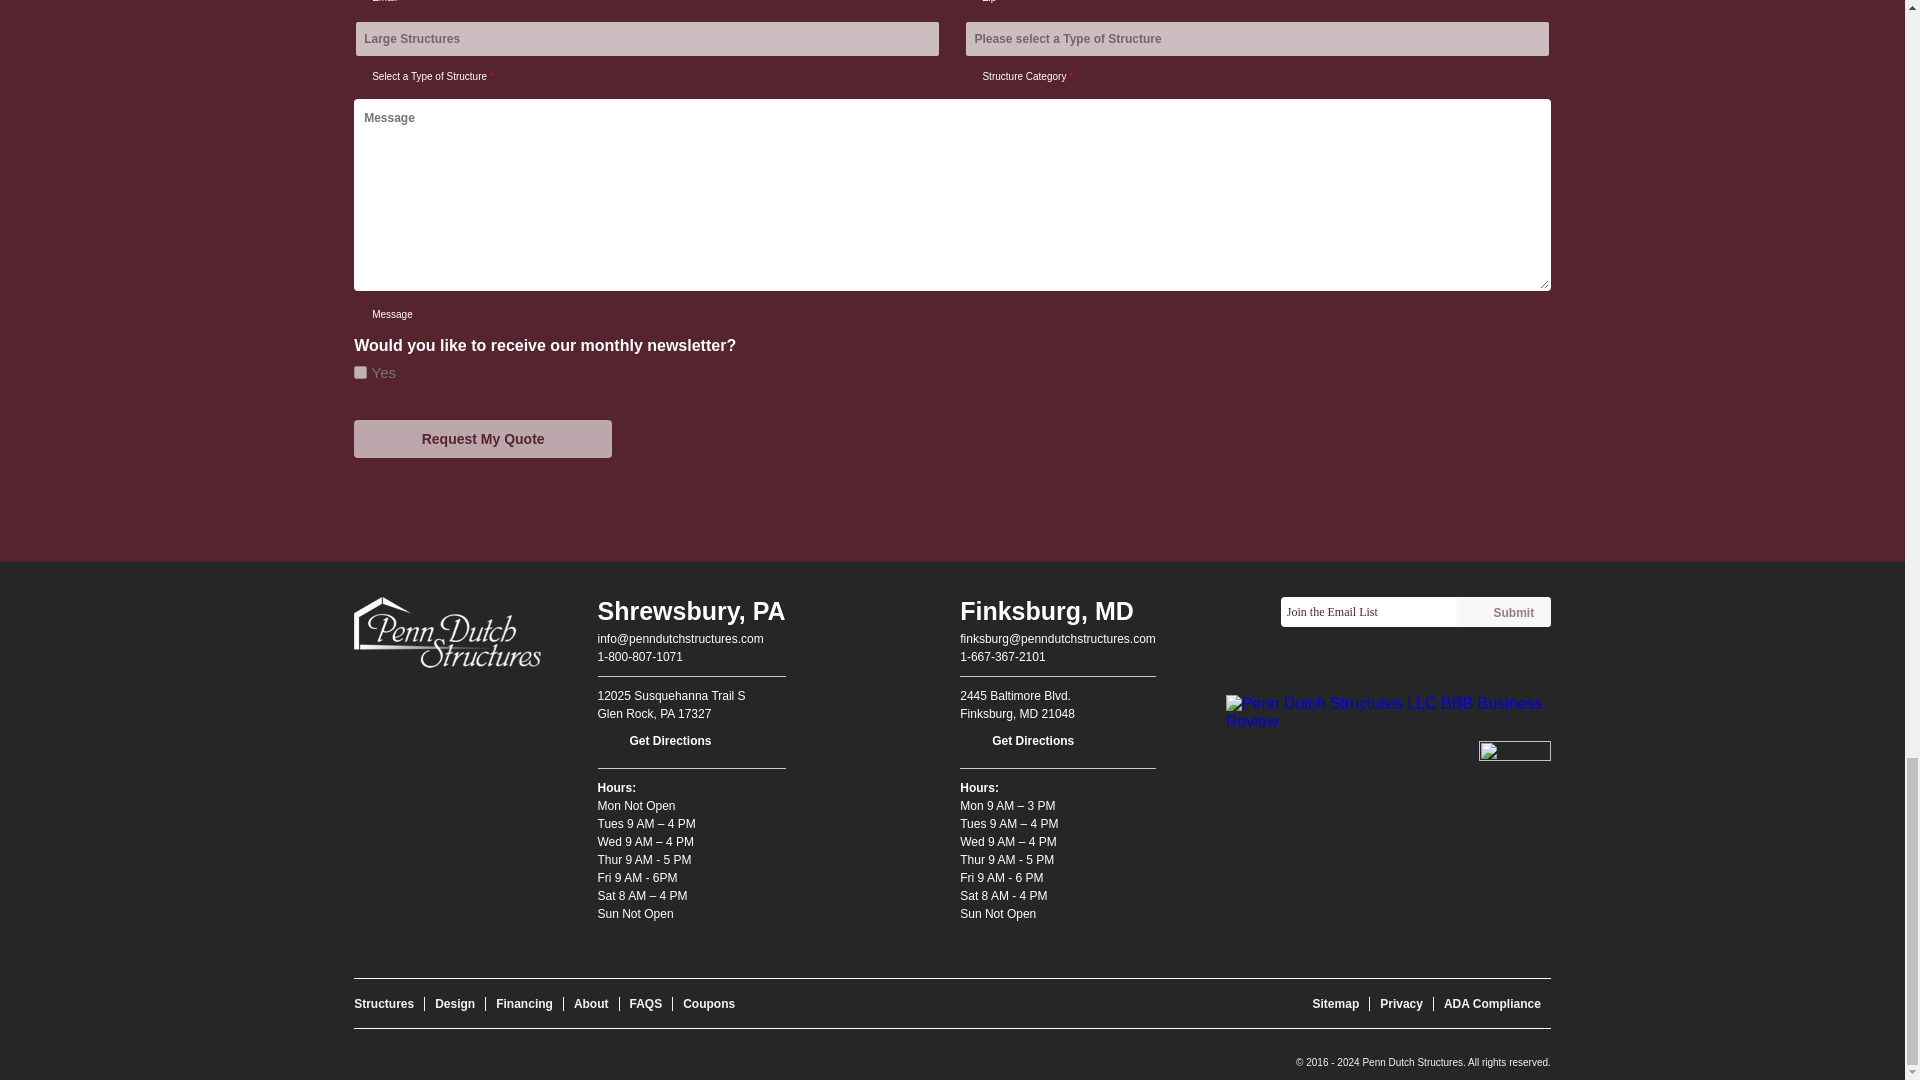  Describe the element at coordinates (482, 438) in the screenshot. I see `Request My Quote` at that location.